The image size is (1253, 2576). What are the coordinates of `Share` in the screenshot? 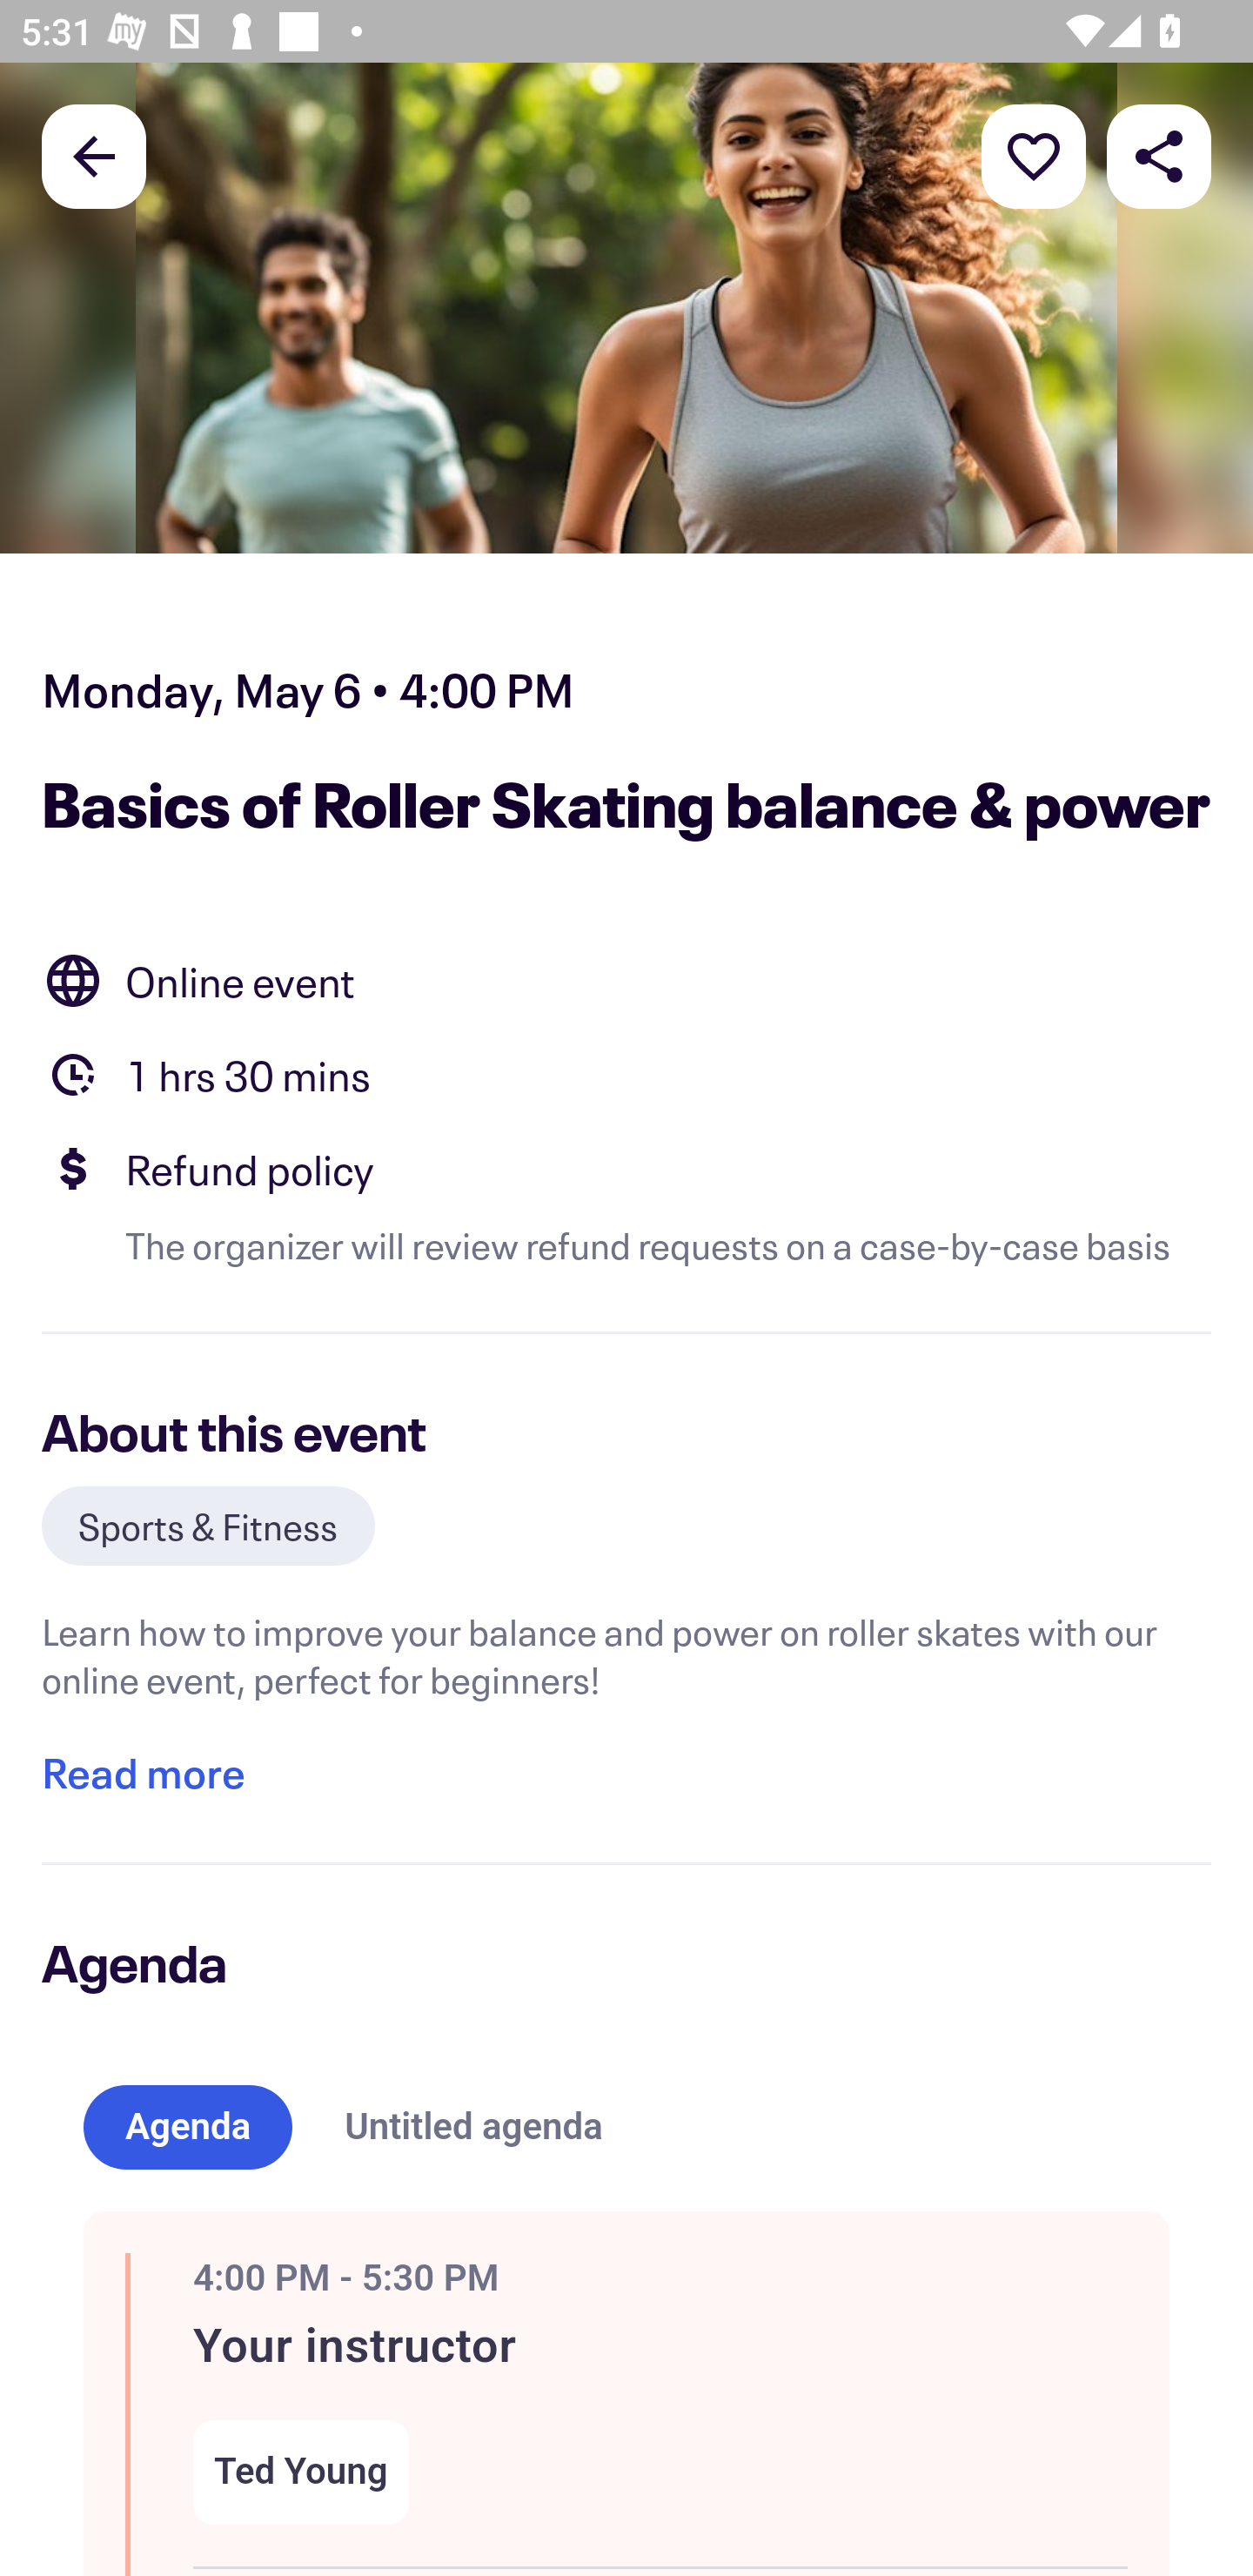 It's located at (1159, 155).